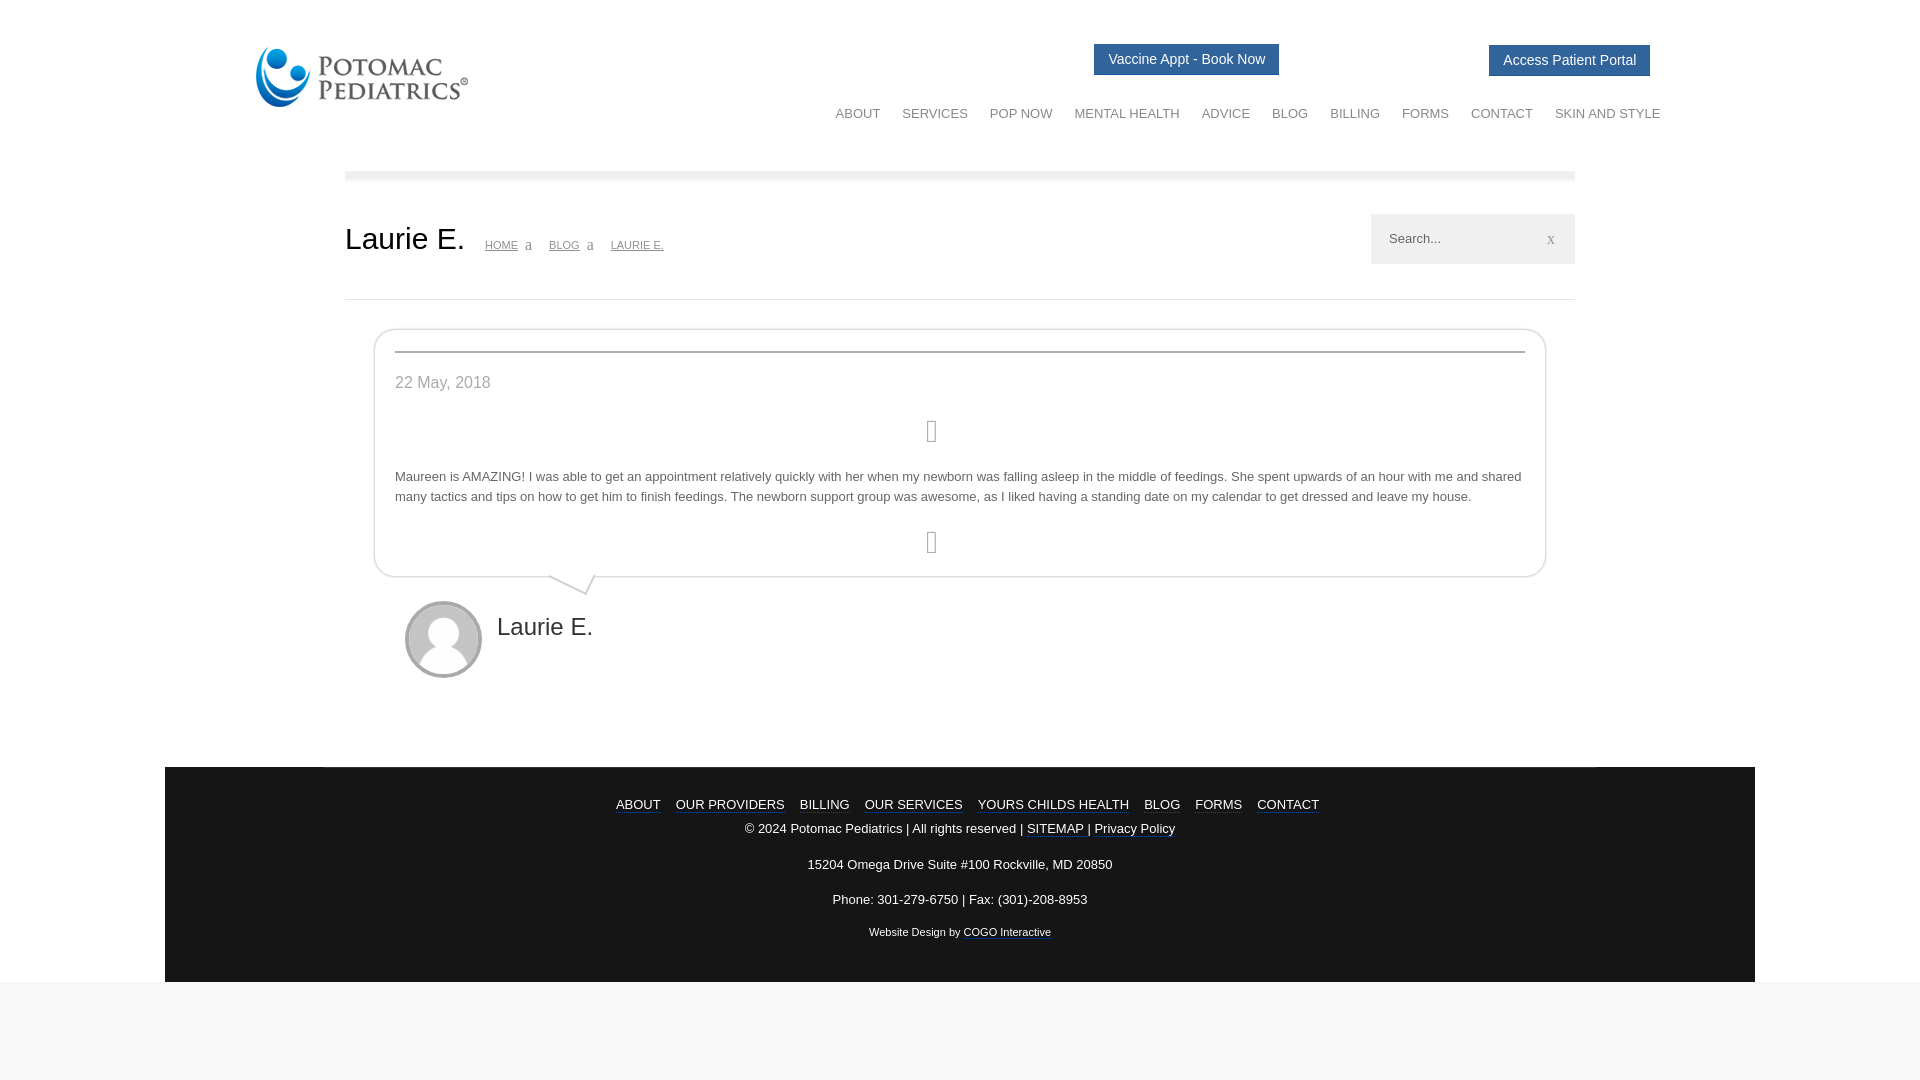 The height and width of the screenshot is (1080, 1920). What do you see at coordinates (934, 114) in the screenshot?
I see `SERVICES` at bounding box center [934, 114].